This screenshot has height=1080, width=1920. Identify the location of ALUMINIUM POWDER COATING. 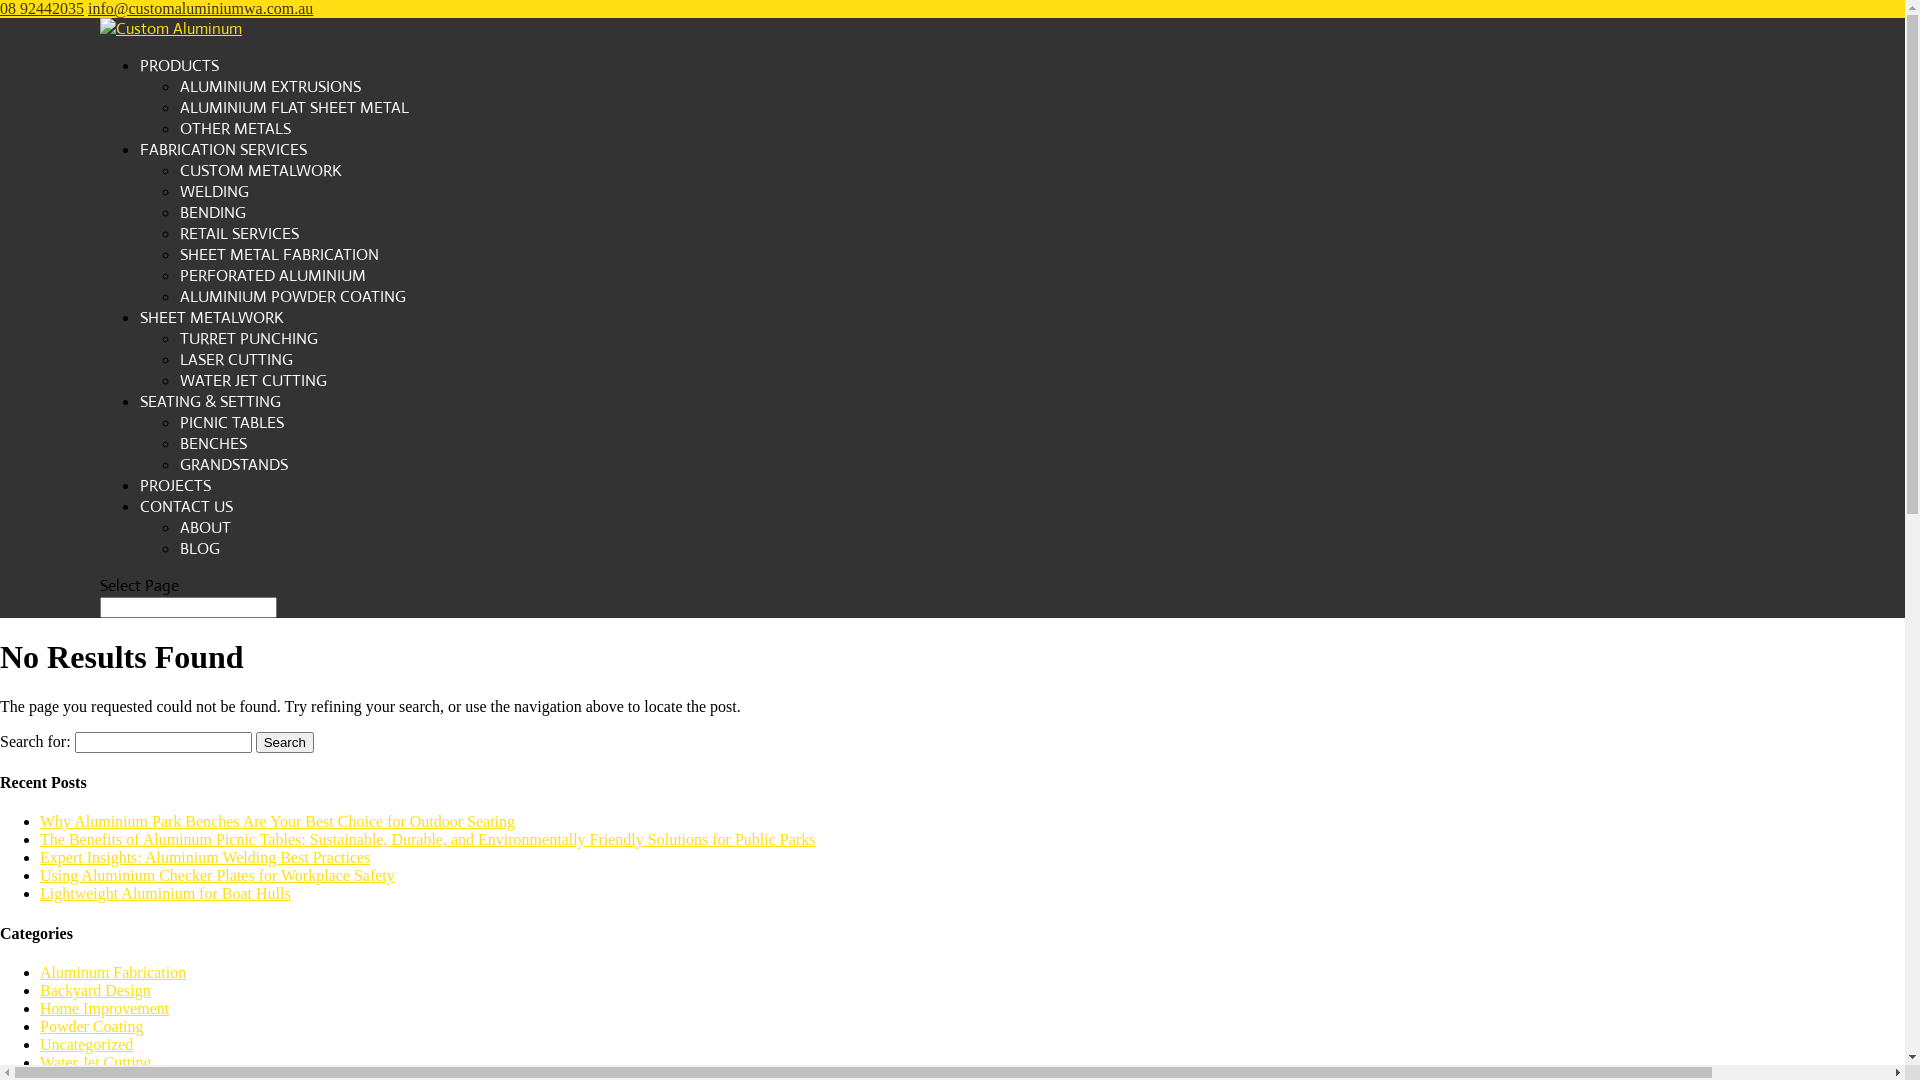
(293, 296).